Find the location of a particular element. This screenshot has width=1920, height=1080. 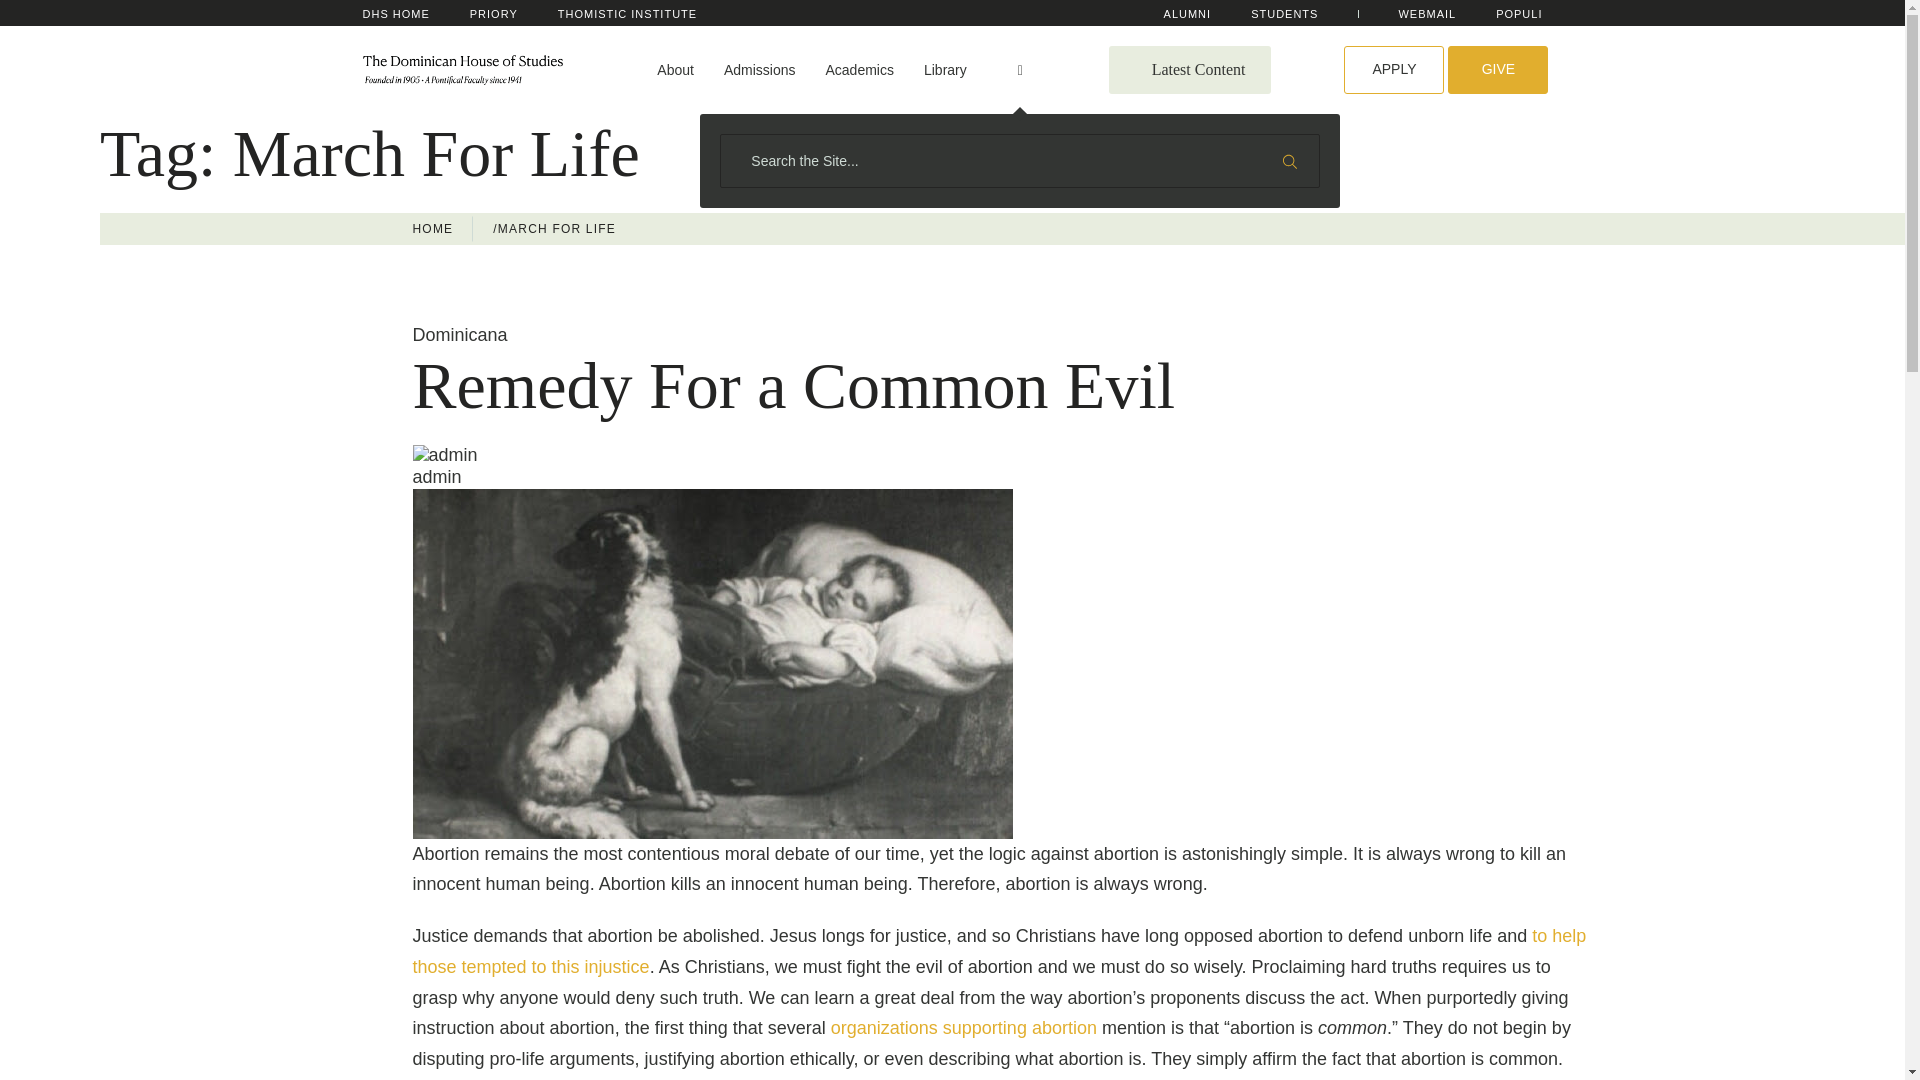

ALUMNI is located at coordinates (1187, 14).